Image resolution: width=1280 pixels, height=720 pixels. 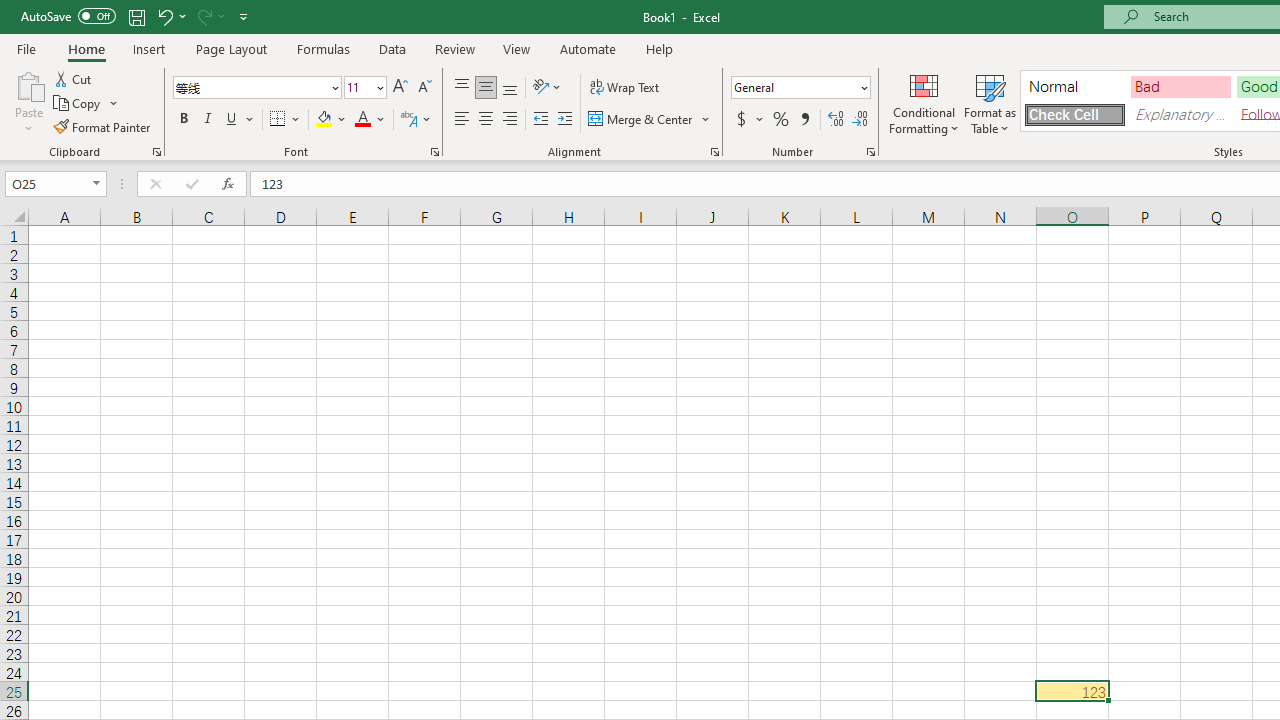 What do you see at coordinates (68, 16) in the screenshot?
I see `AutoSave` at bounding box center [68, 16].